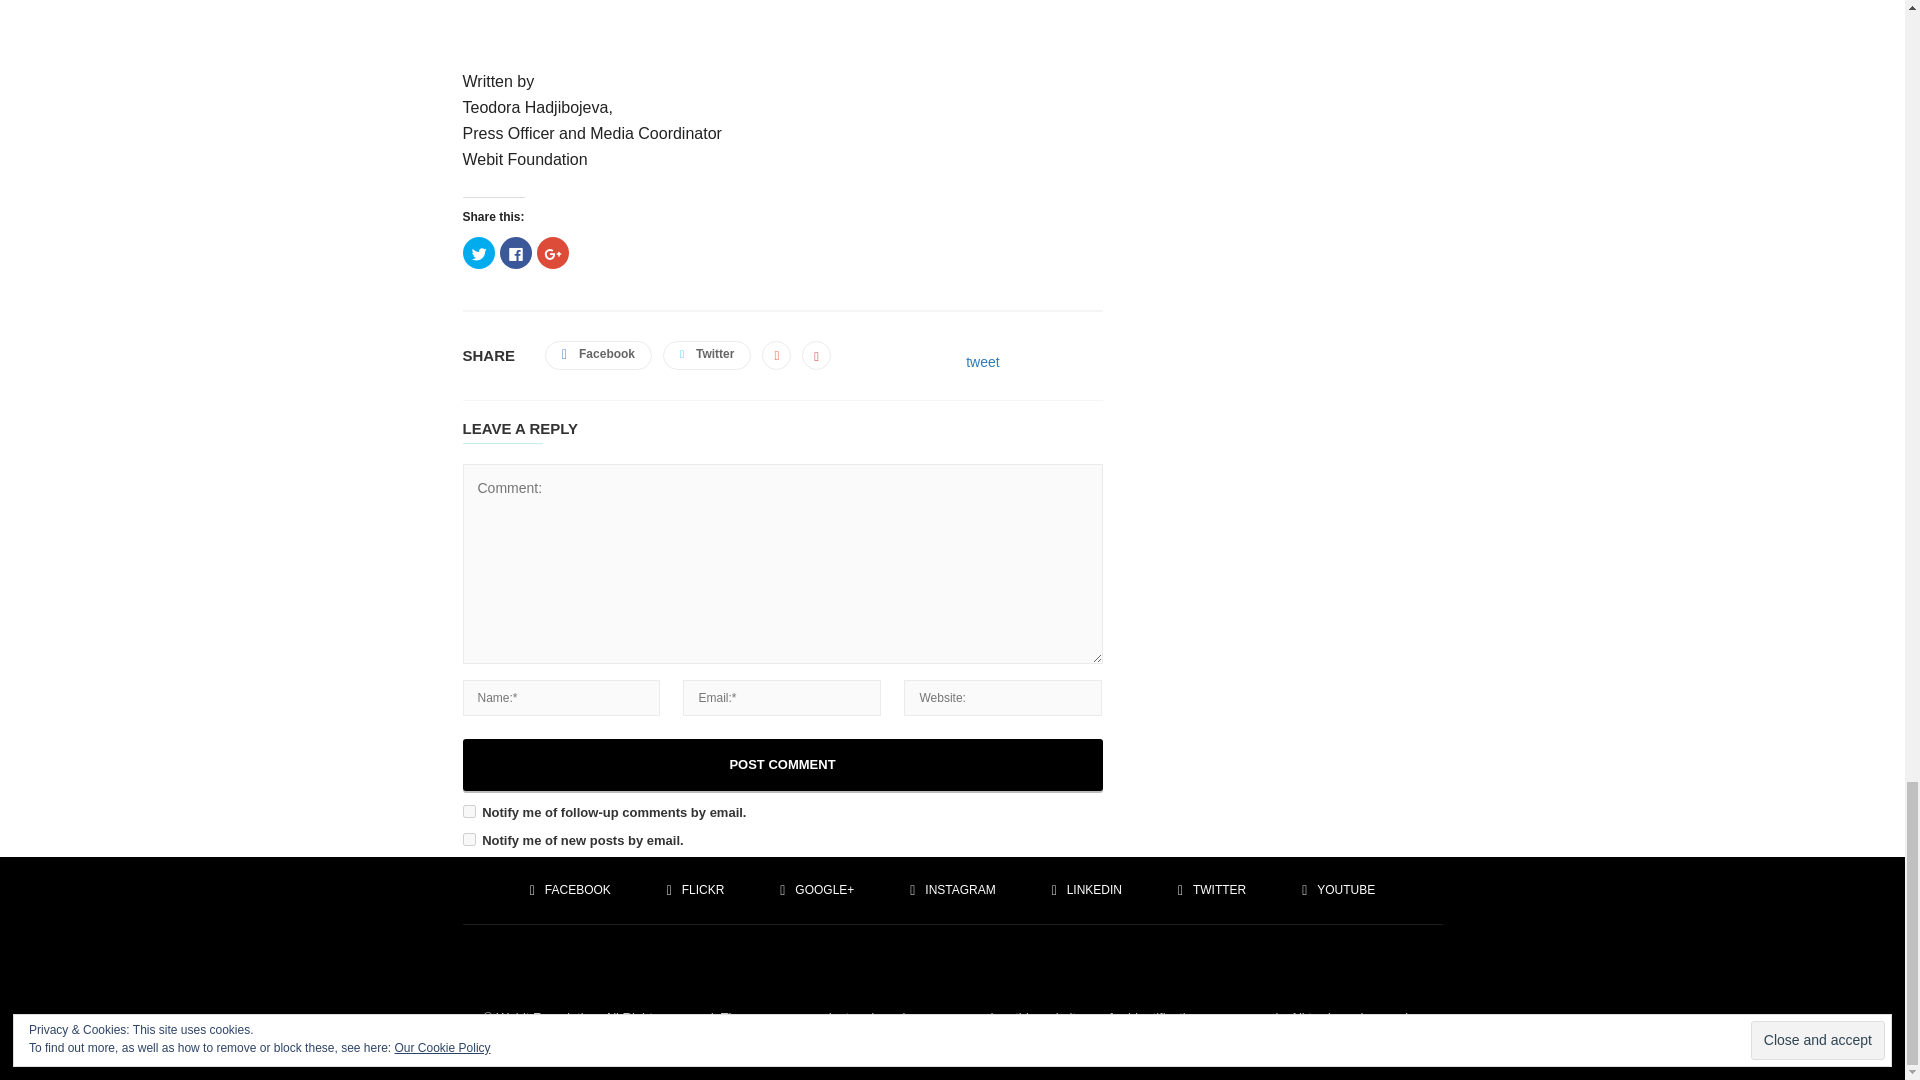 The image size is (1920, 1080). What do you see at coordinates (696, 889) in the screenshot?
I see `Flickr` at bounding box center [696, 889].